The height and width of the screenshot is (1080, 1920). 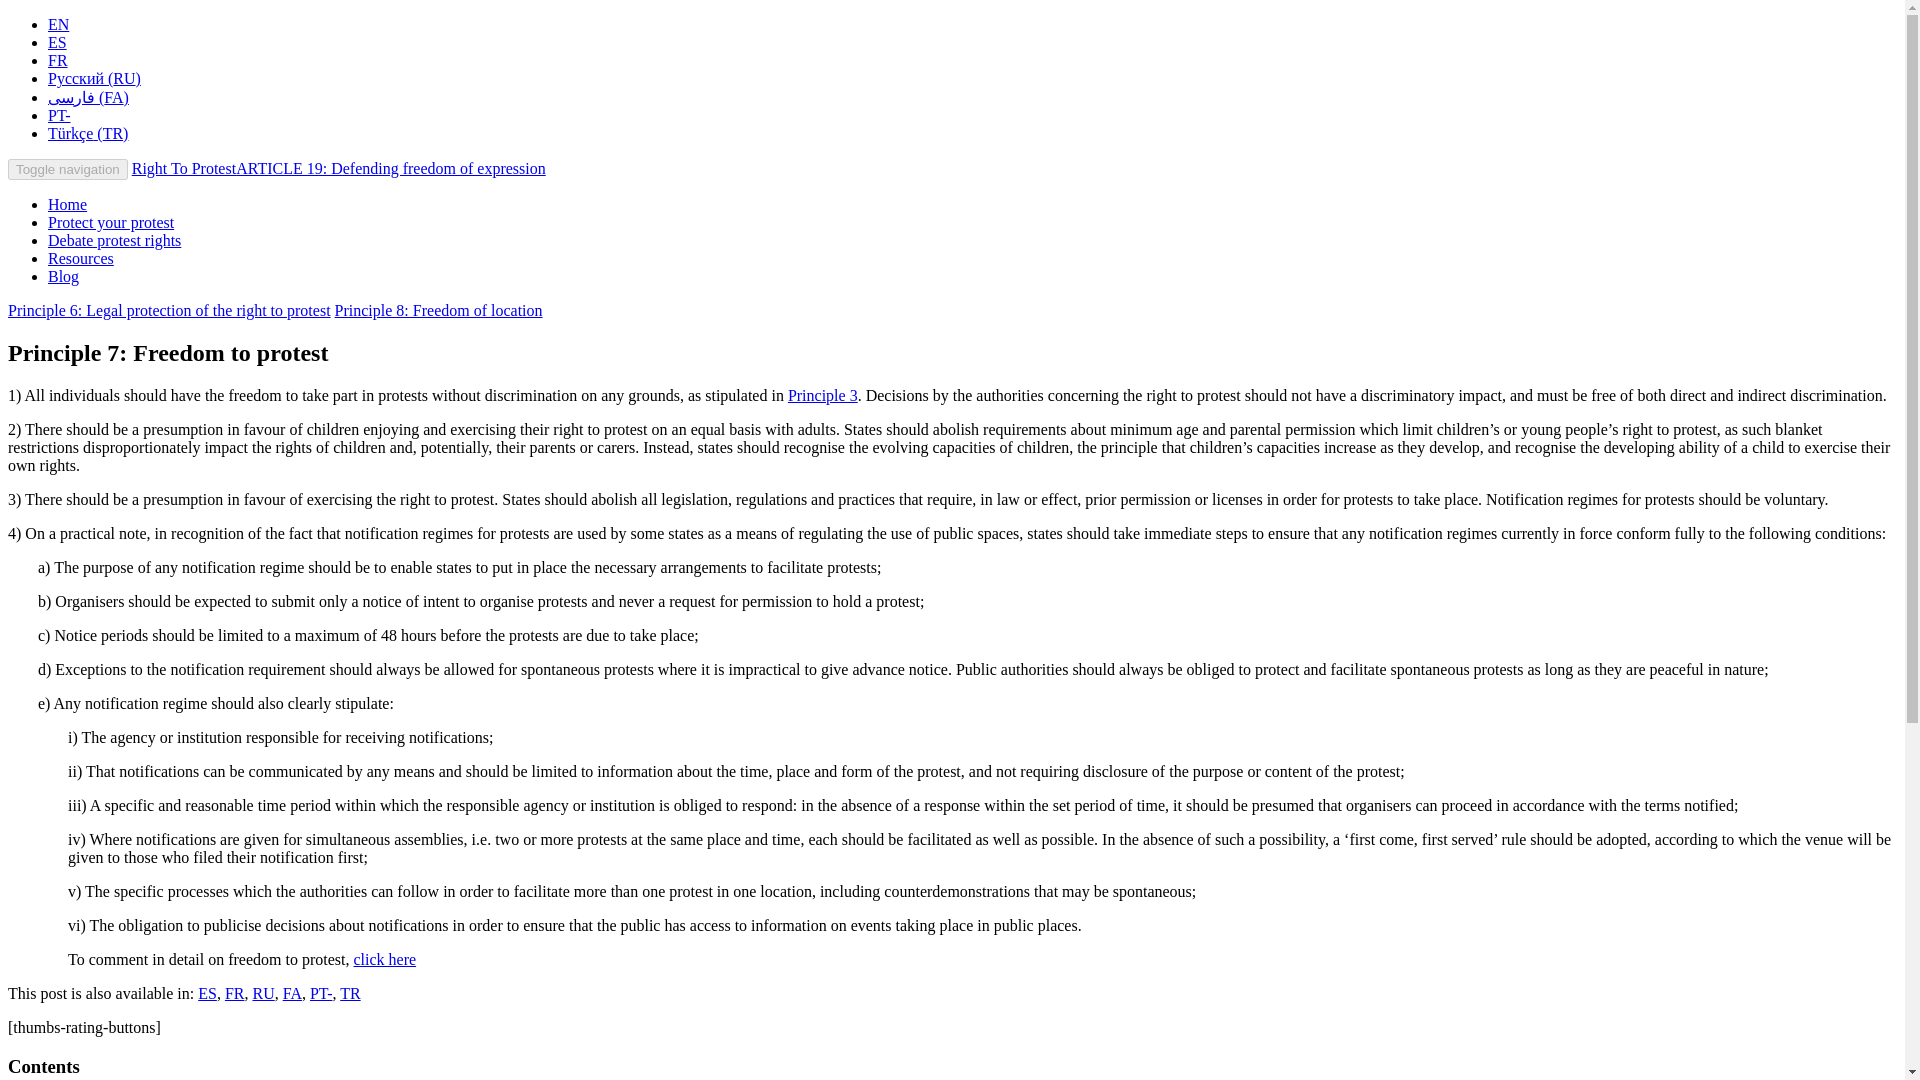 What do you see at coordinates (384, 959) in the screenshot?
I see `click here` at bounding box center [384, 959].